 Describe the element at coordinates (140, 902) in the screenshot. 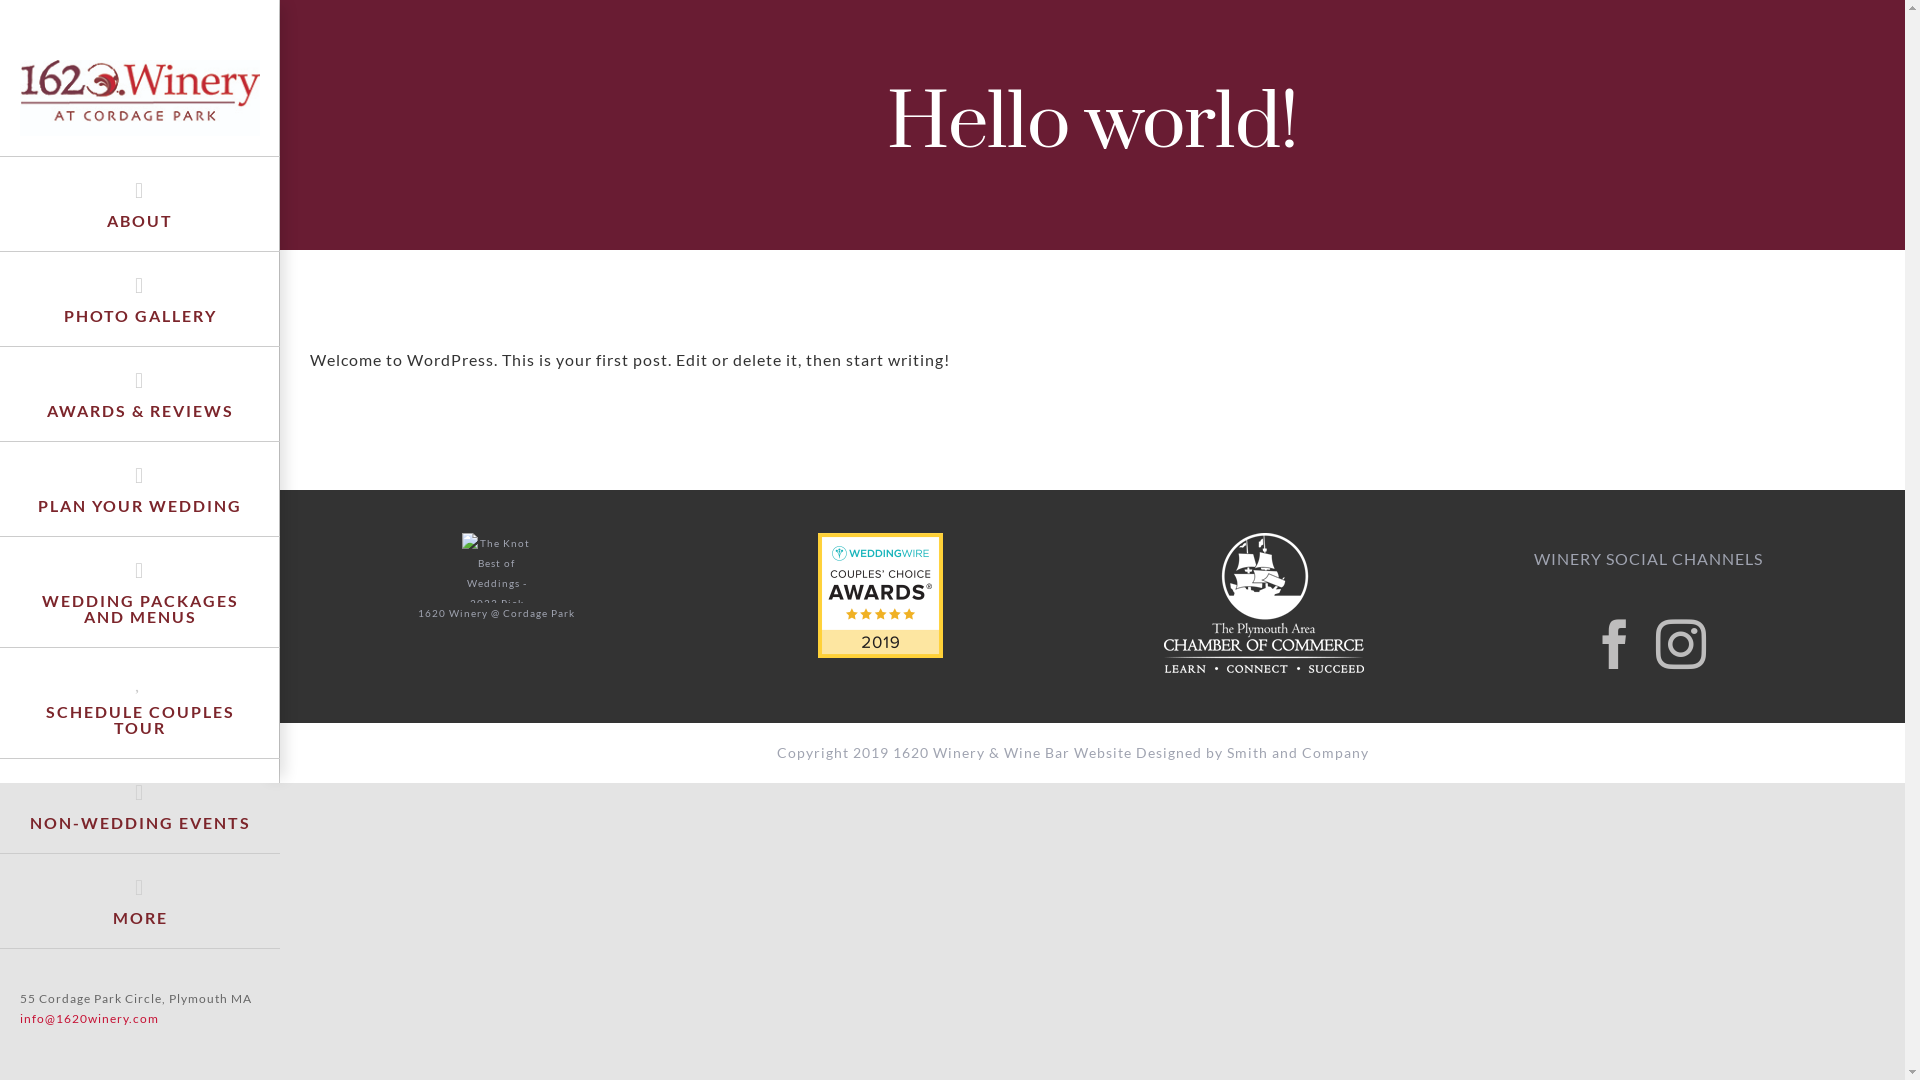

I see `MORE` at that location.